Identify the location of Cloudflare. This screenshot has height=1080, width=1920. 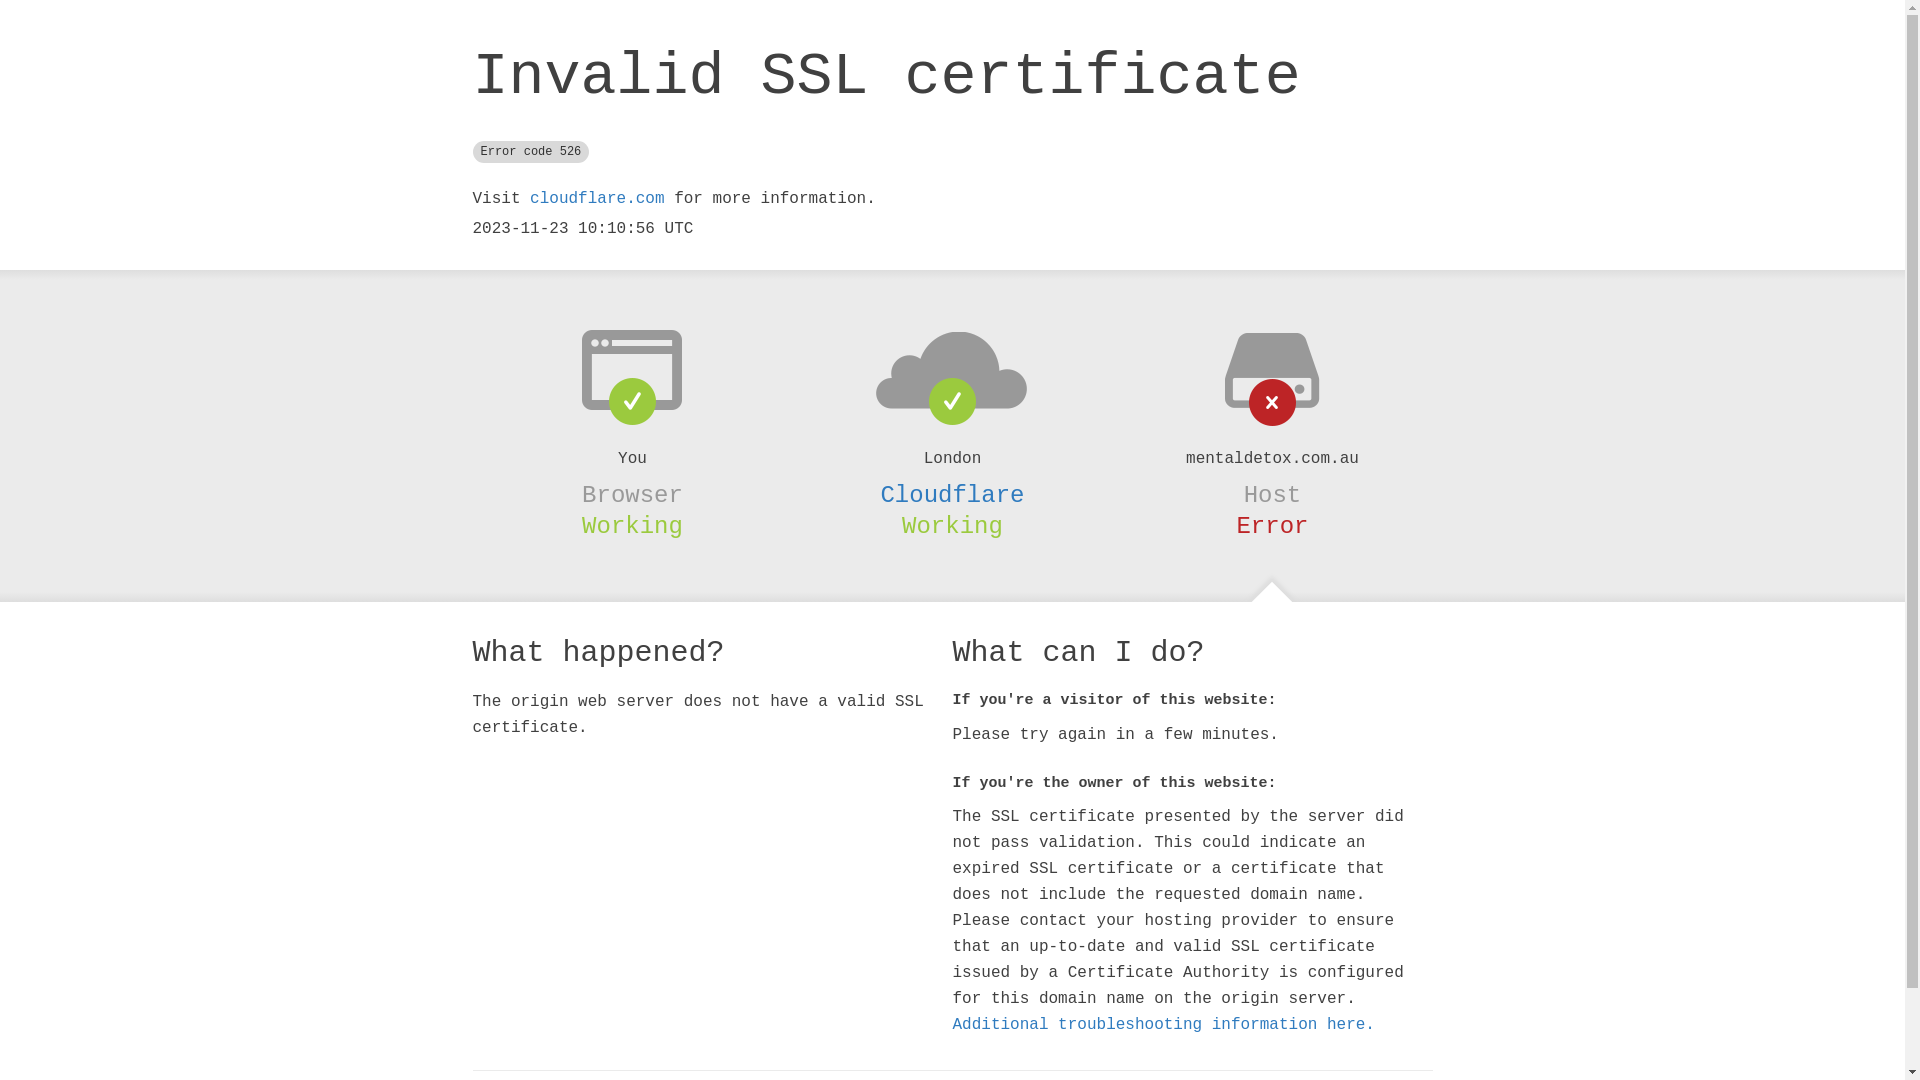
(952, 495).